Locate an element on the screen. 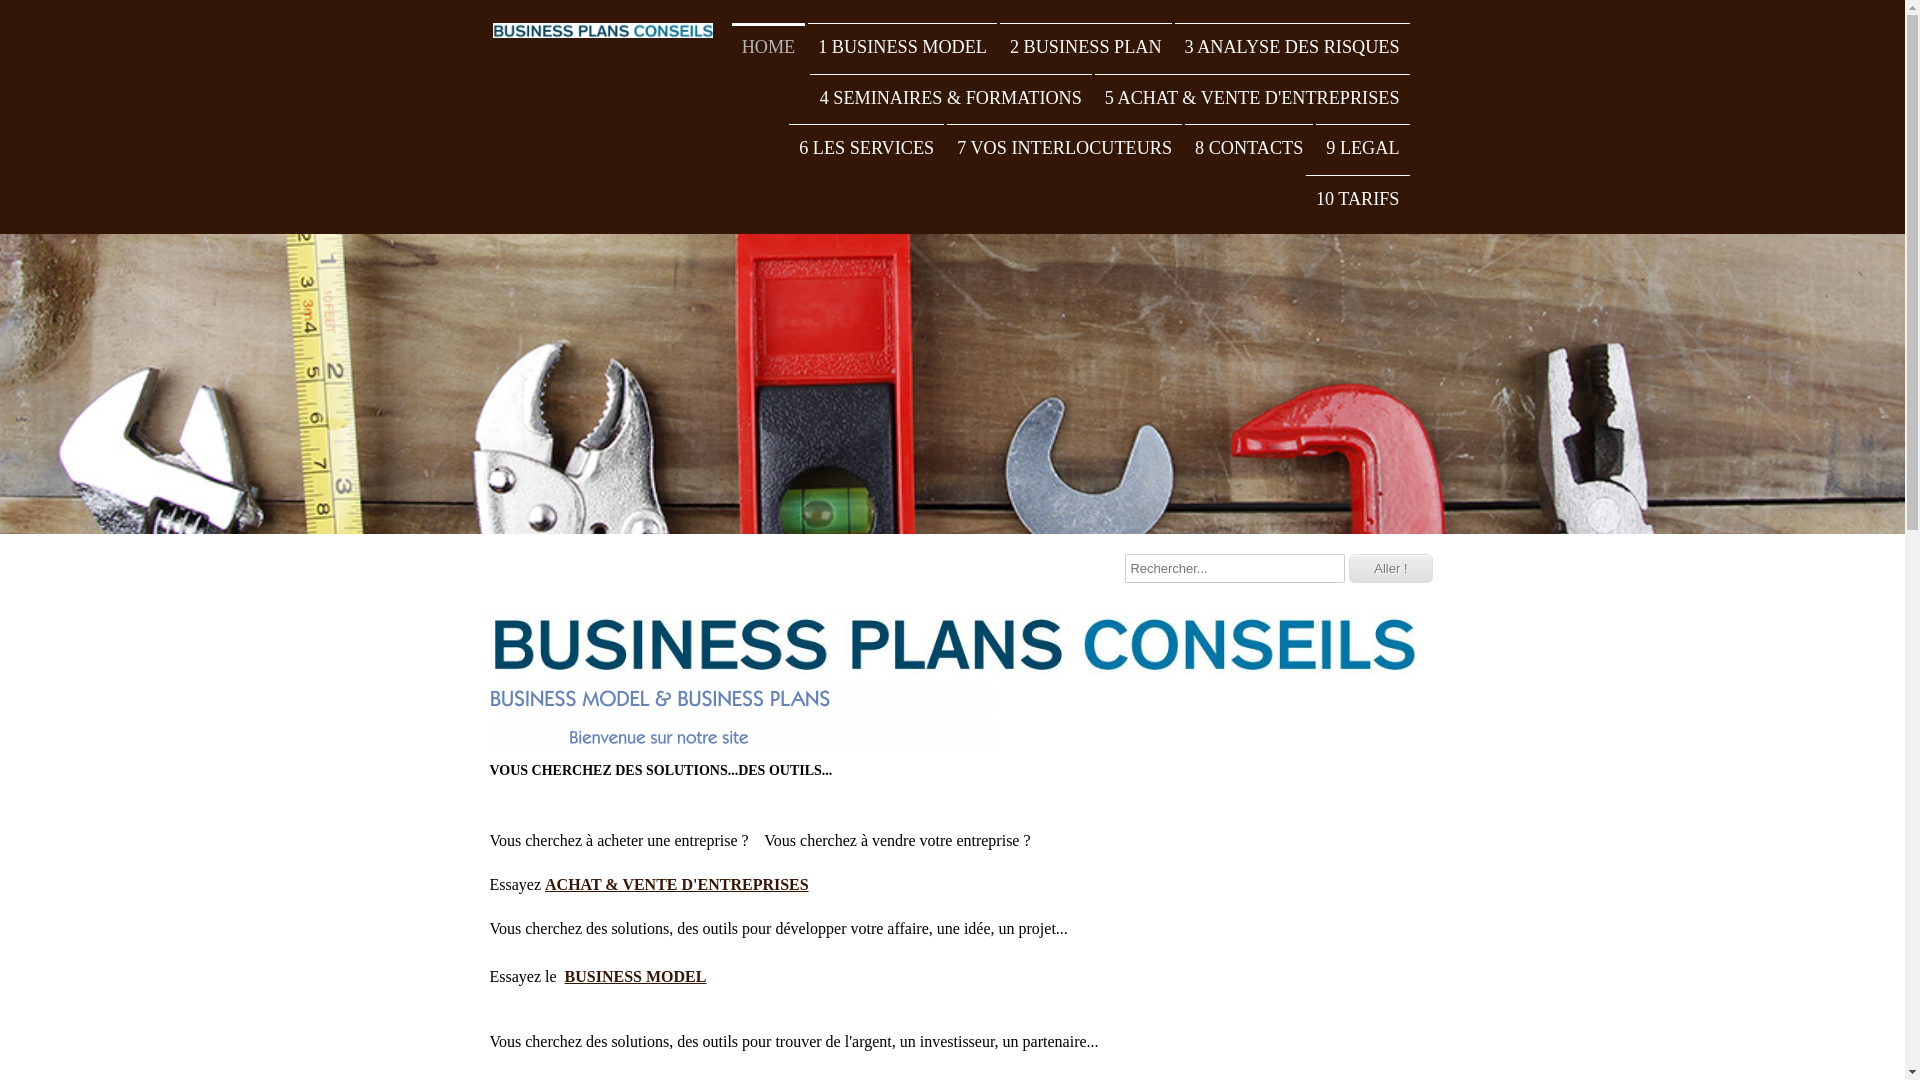 The height and width of the screenshot is (1080, 1920). ACHAT & VENTE D'ENTREPRISES is located at coordinates (677, 884).